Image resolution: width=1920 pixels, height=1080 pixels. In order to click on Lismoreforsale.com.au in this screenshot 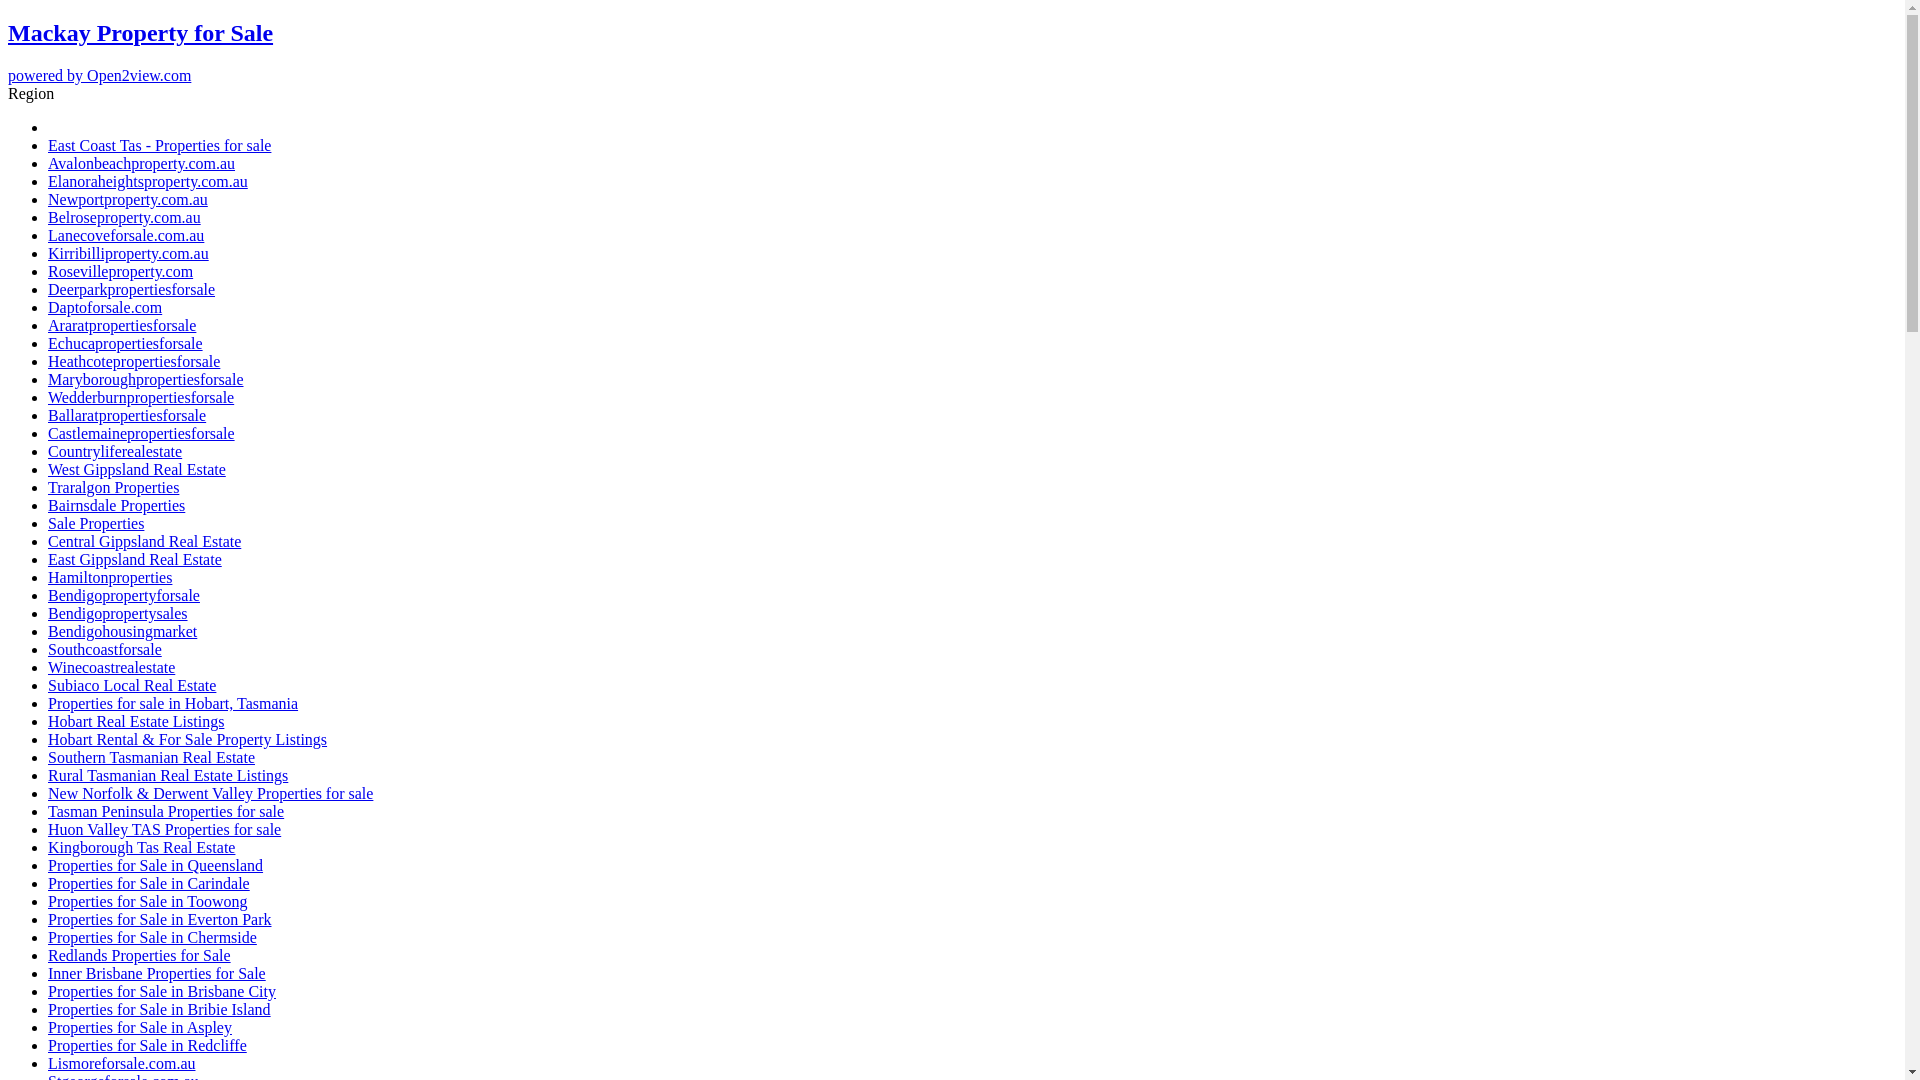, I will do `click(122, 1064)`.